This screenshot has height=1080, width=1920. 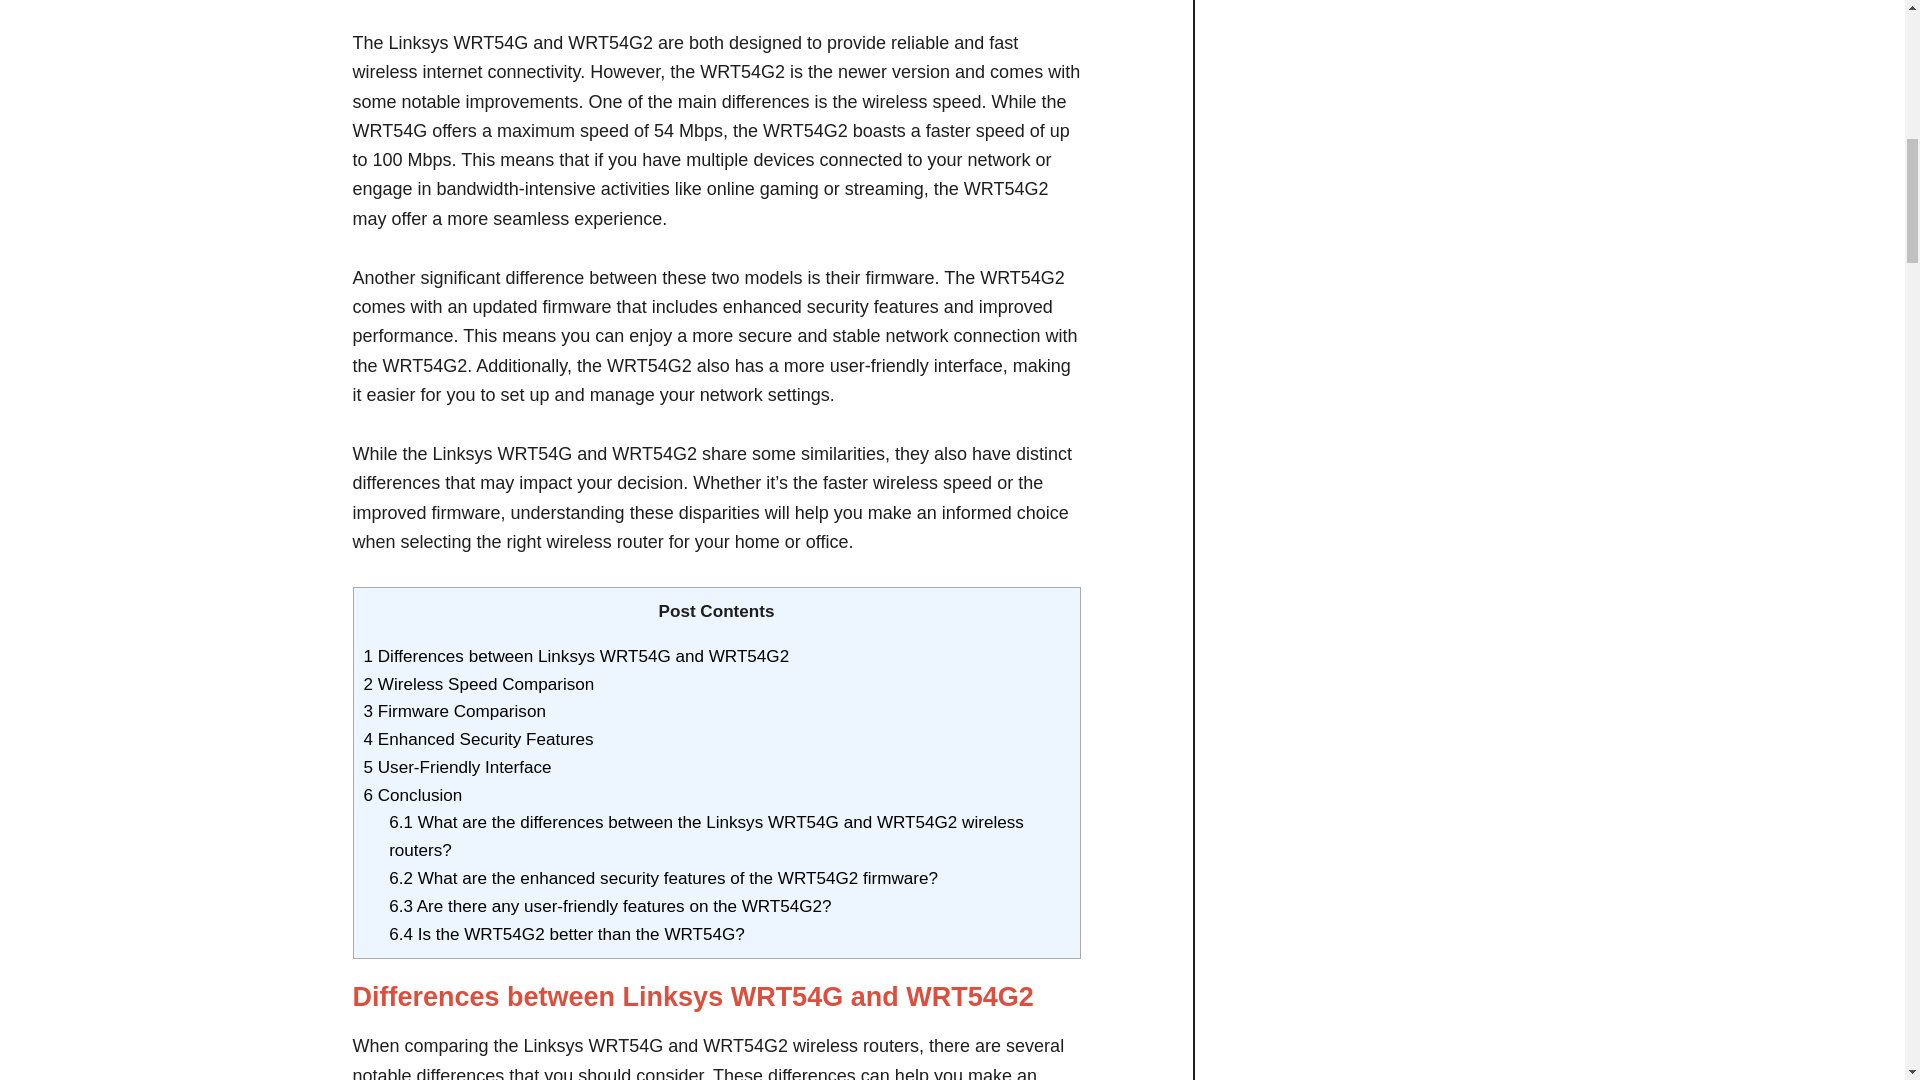 What do you see at coordinates (576, 656) in the screenshot?
I see `1 Differences between Linksys WRT54G and WRT54G2` at bounding box center [576, 656].